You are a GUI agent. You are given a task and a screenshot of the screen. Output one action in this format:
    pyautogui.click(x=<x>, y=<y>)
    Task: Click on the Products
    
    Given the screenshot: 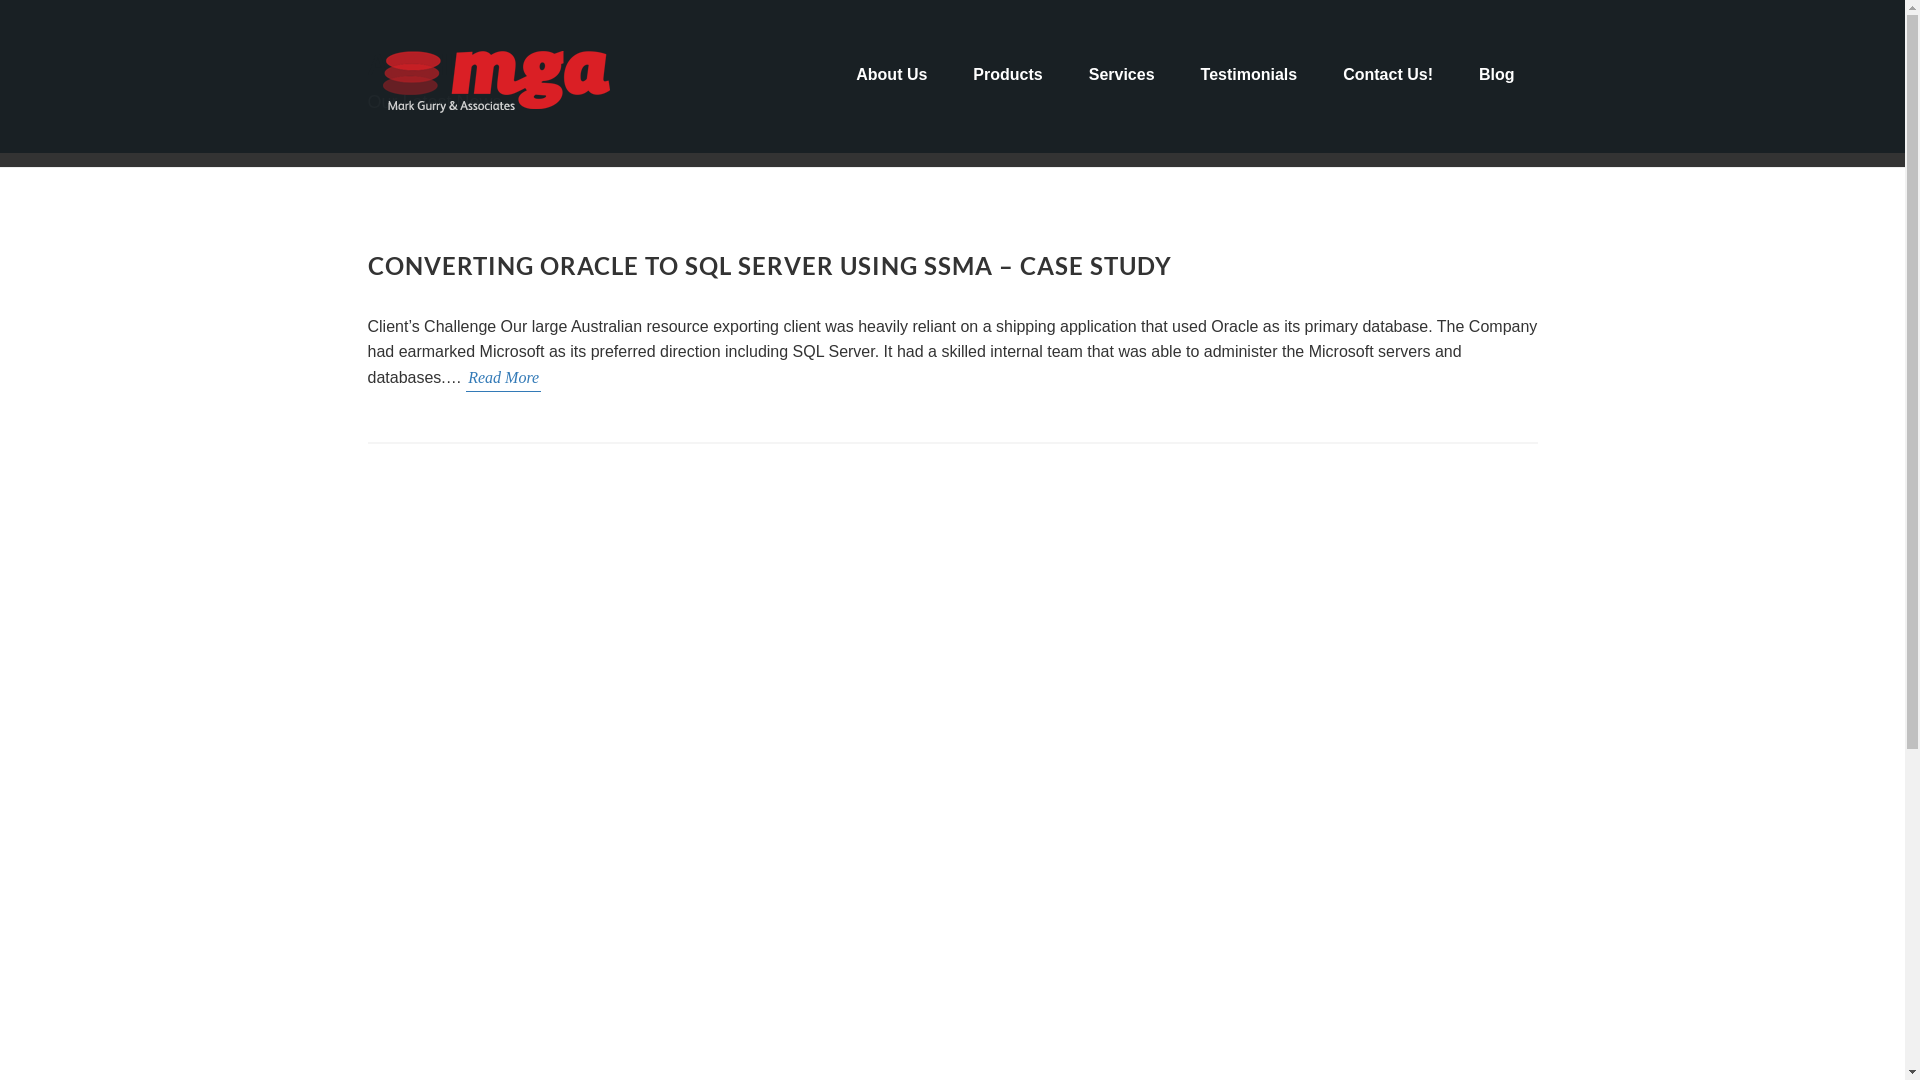 What is the action you would take?
    pyautogui.click(x=1008, y=75)
    